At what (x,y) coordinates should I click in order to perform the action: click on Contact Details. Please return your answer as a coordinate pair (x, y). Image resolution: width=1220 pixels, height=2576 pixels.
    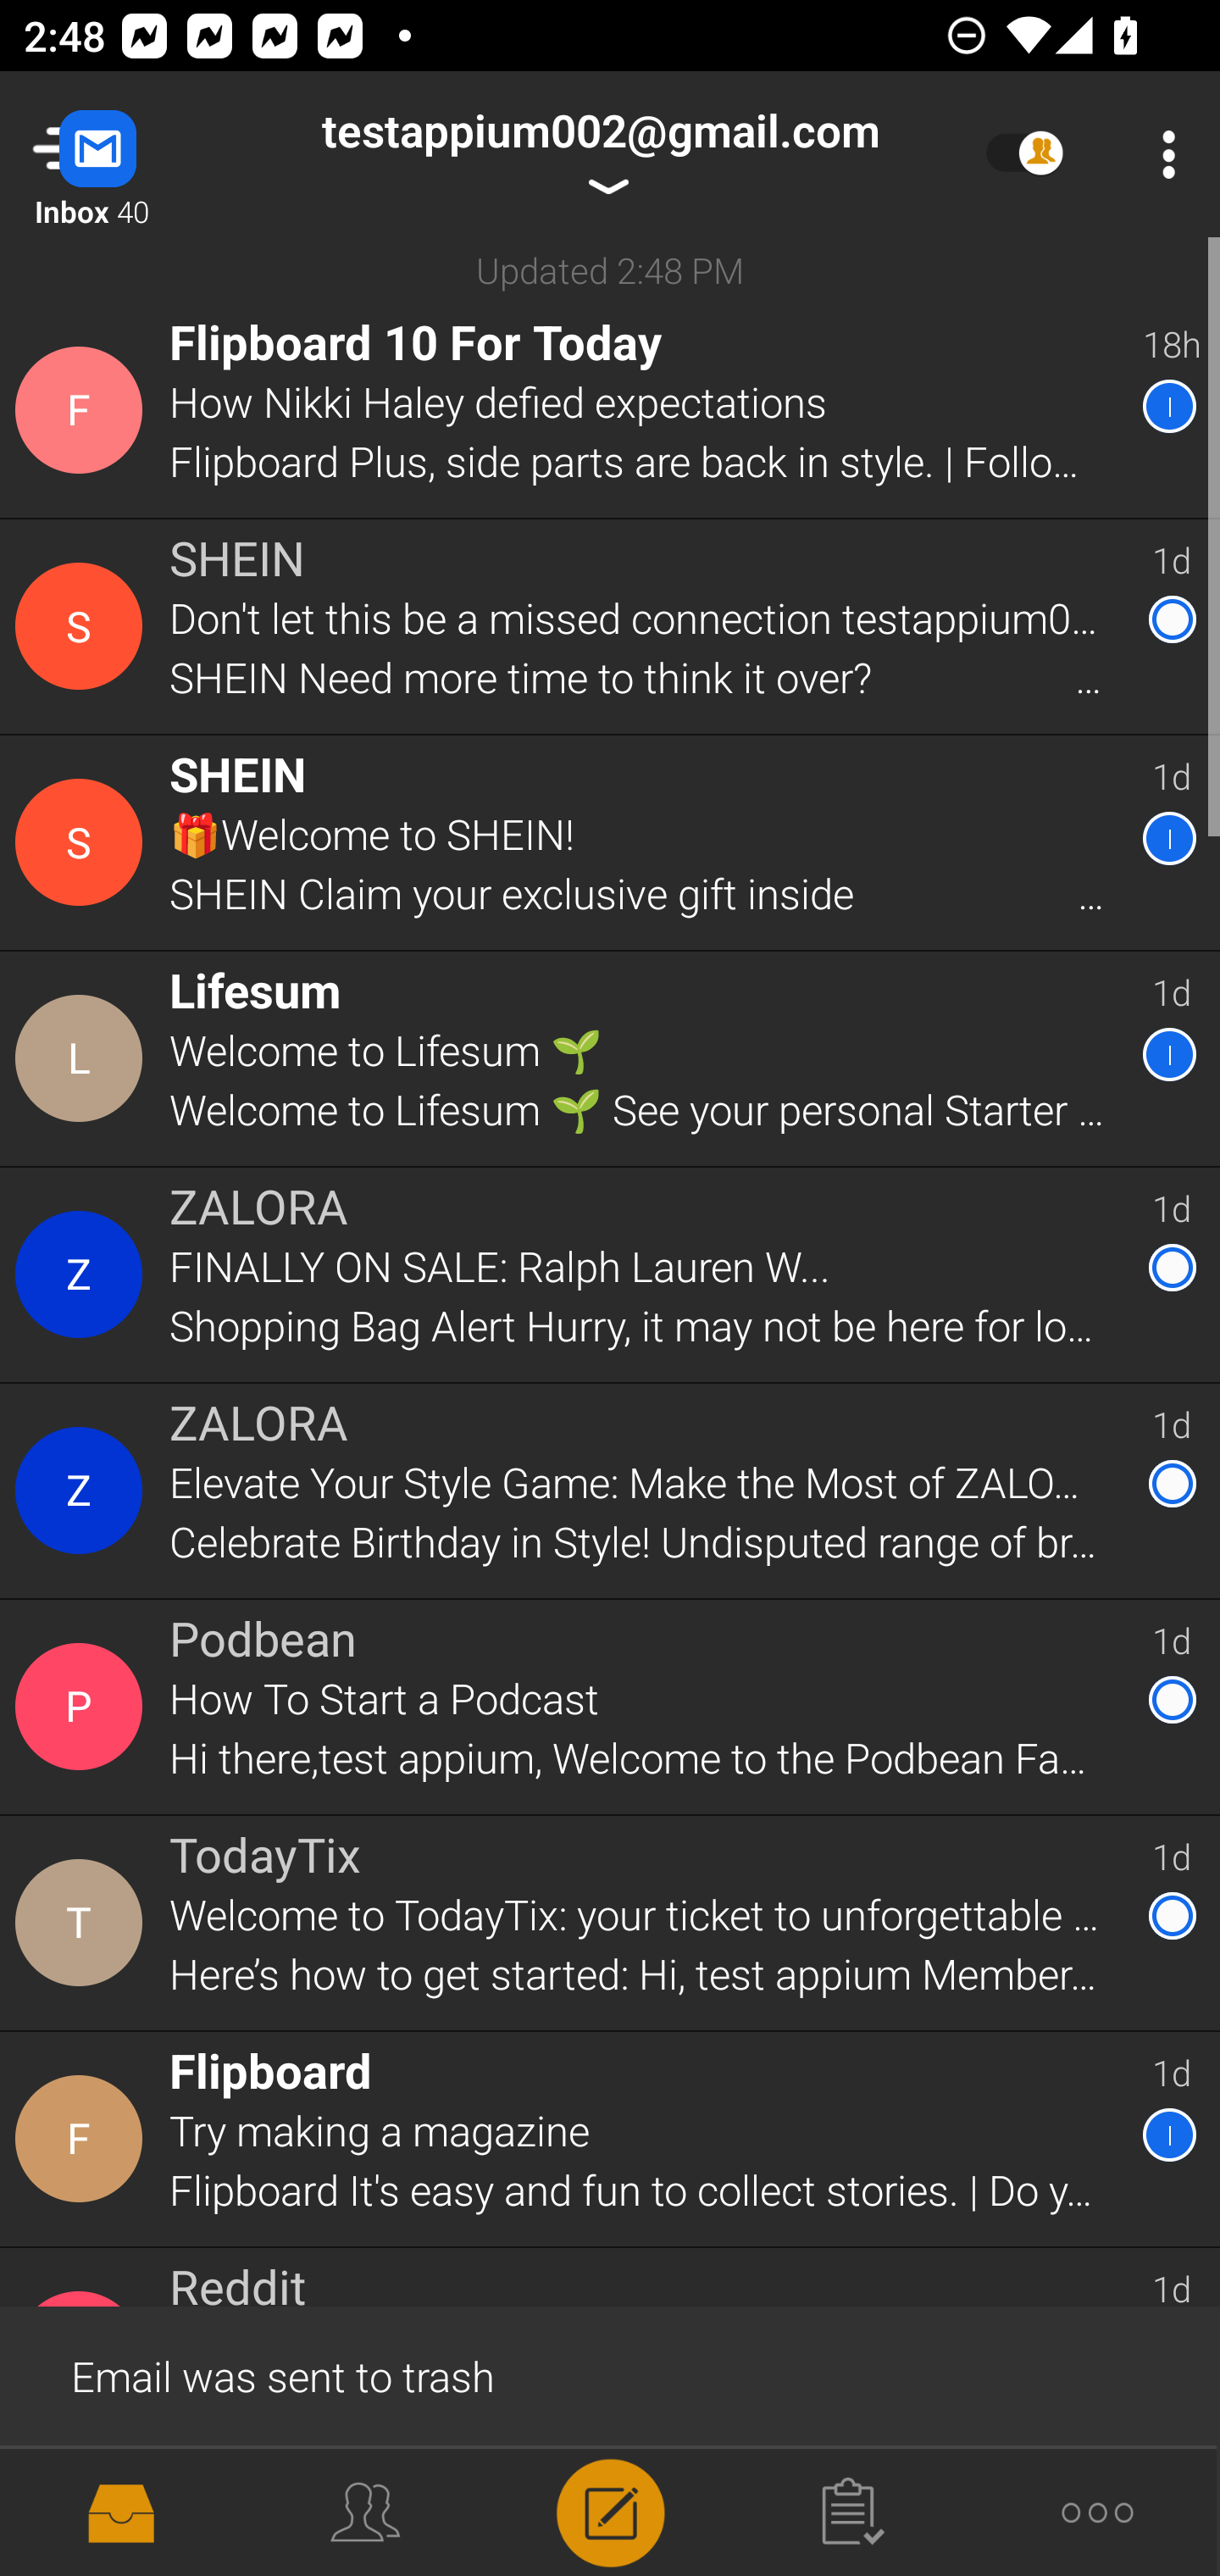
    Looking at the image, I should click on (83, 1058).